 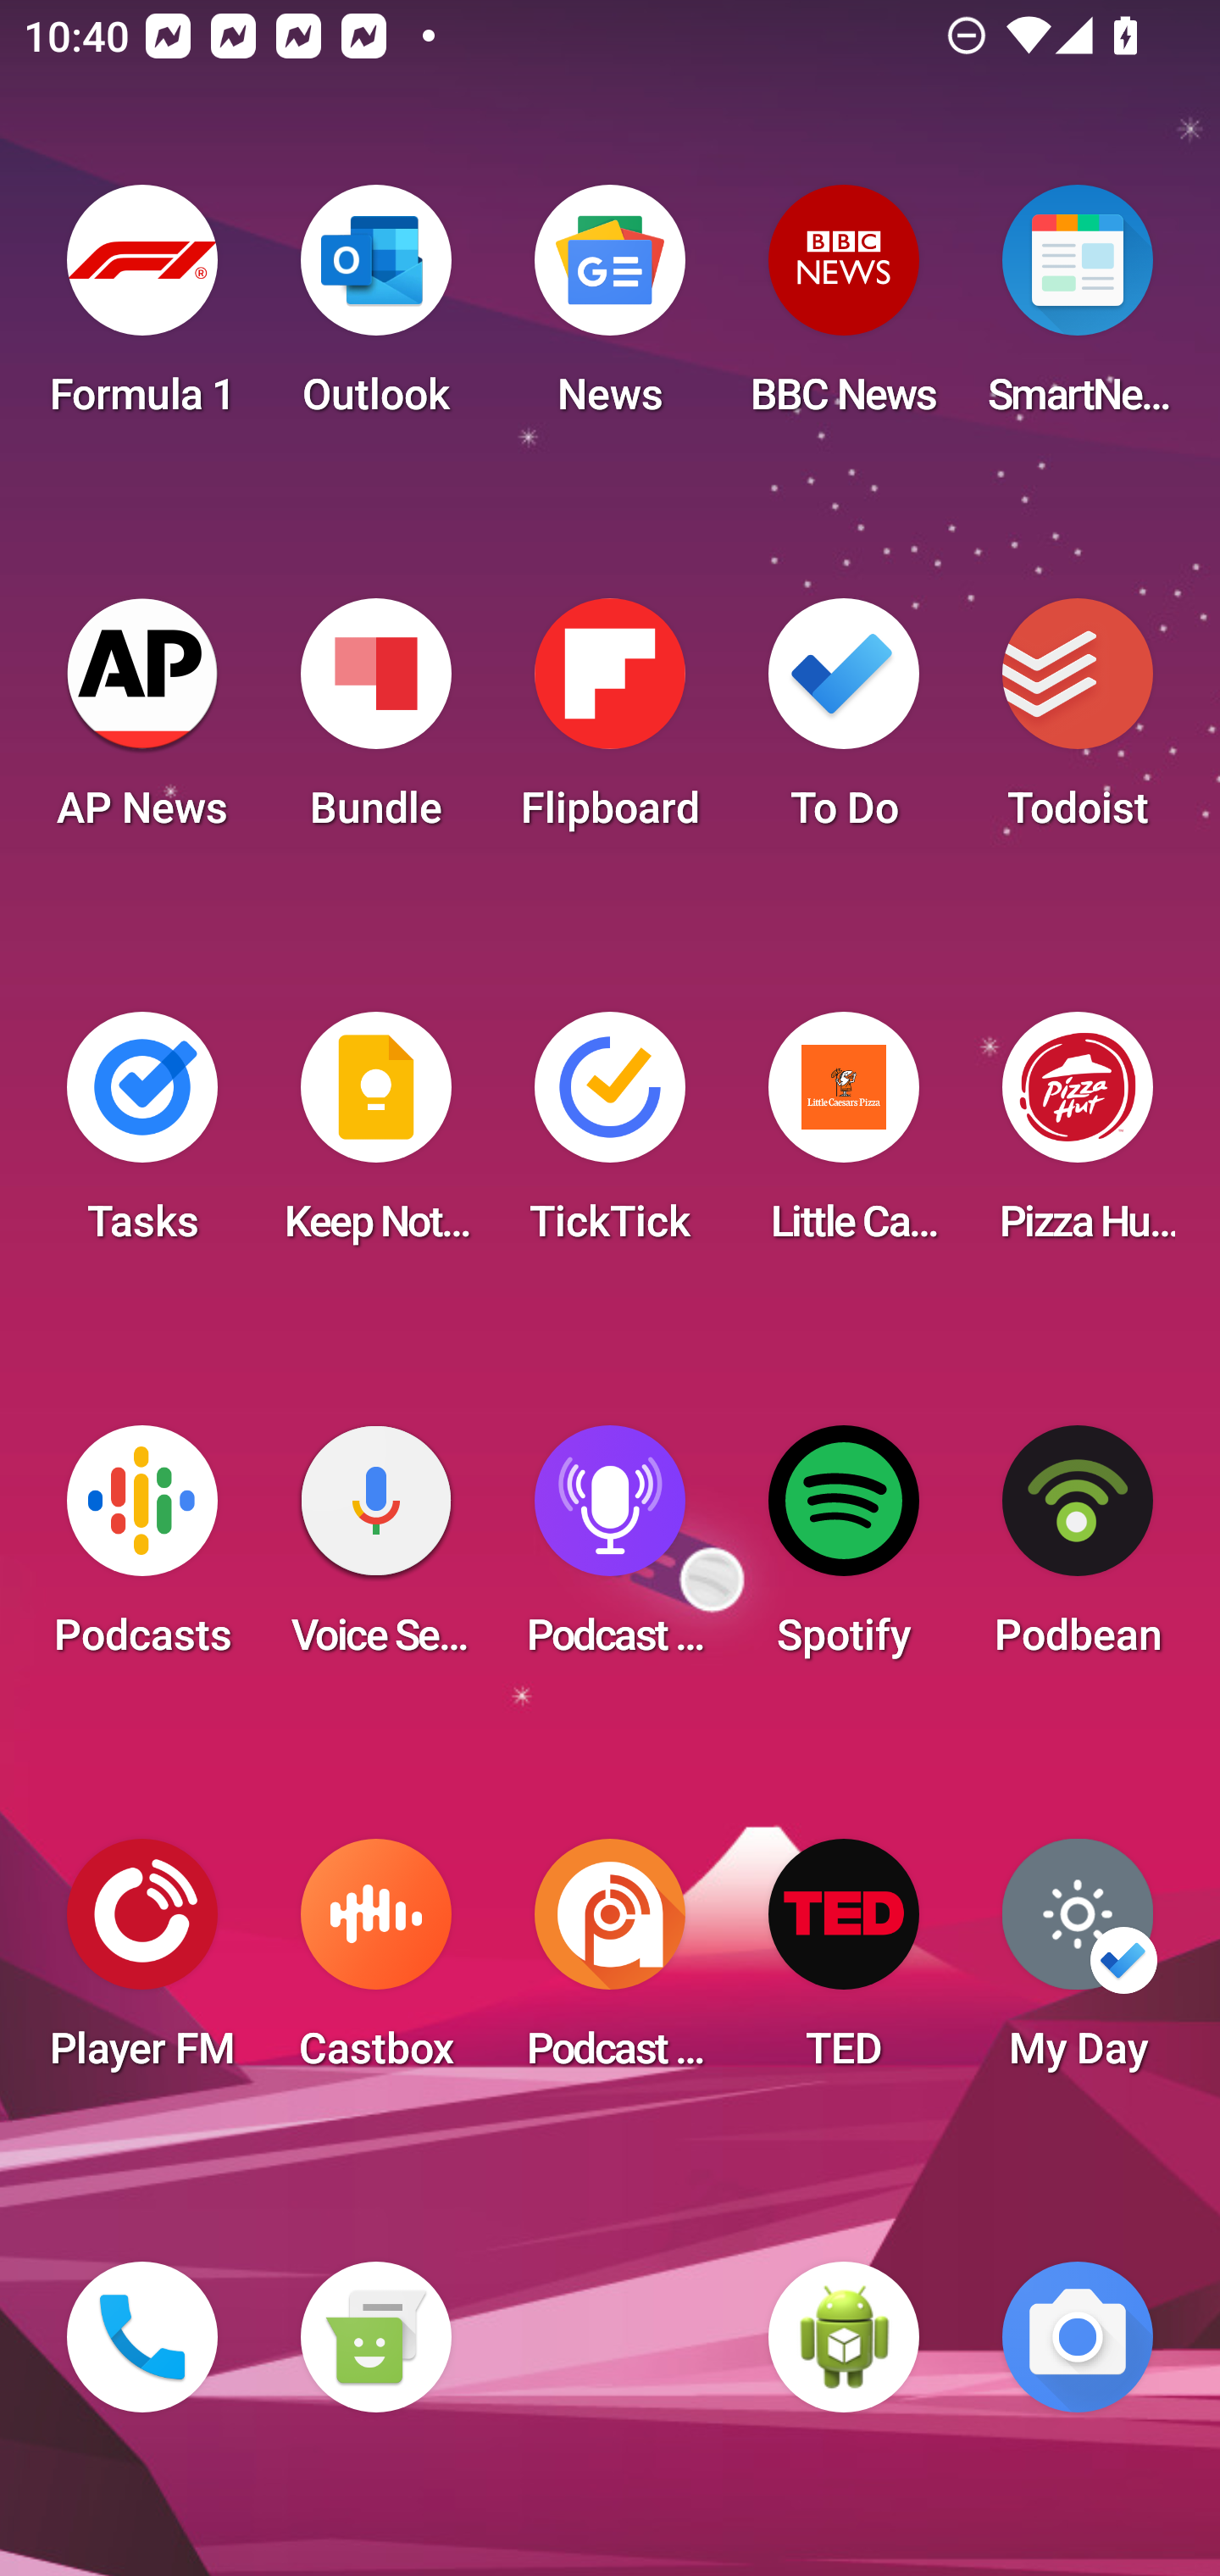 What do you see at coordinates (142, 2337) in the screenshot?
I see `Phone` at bounding box center [142, 2337].